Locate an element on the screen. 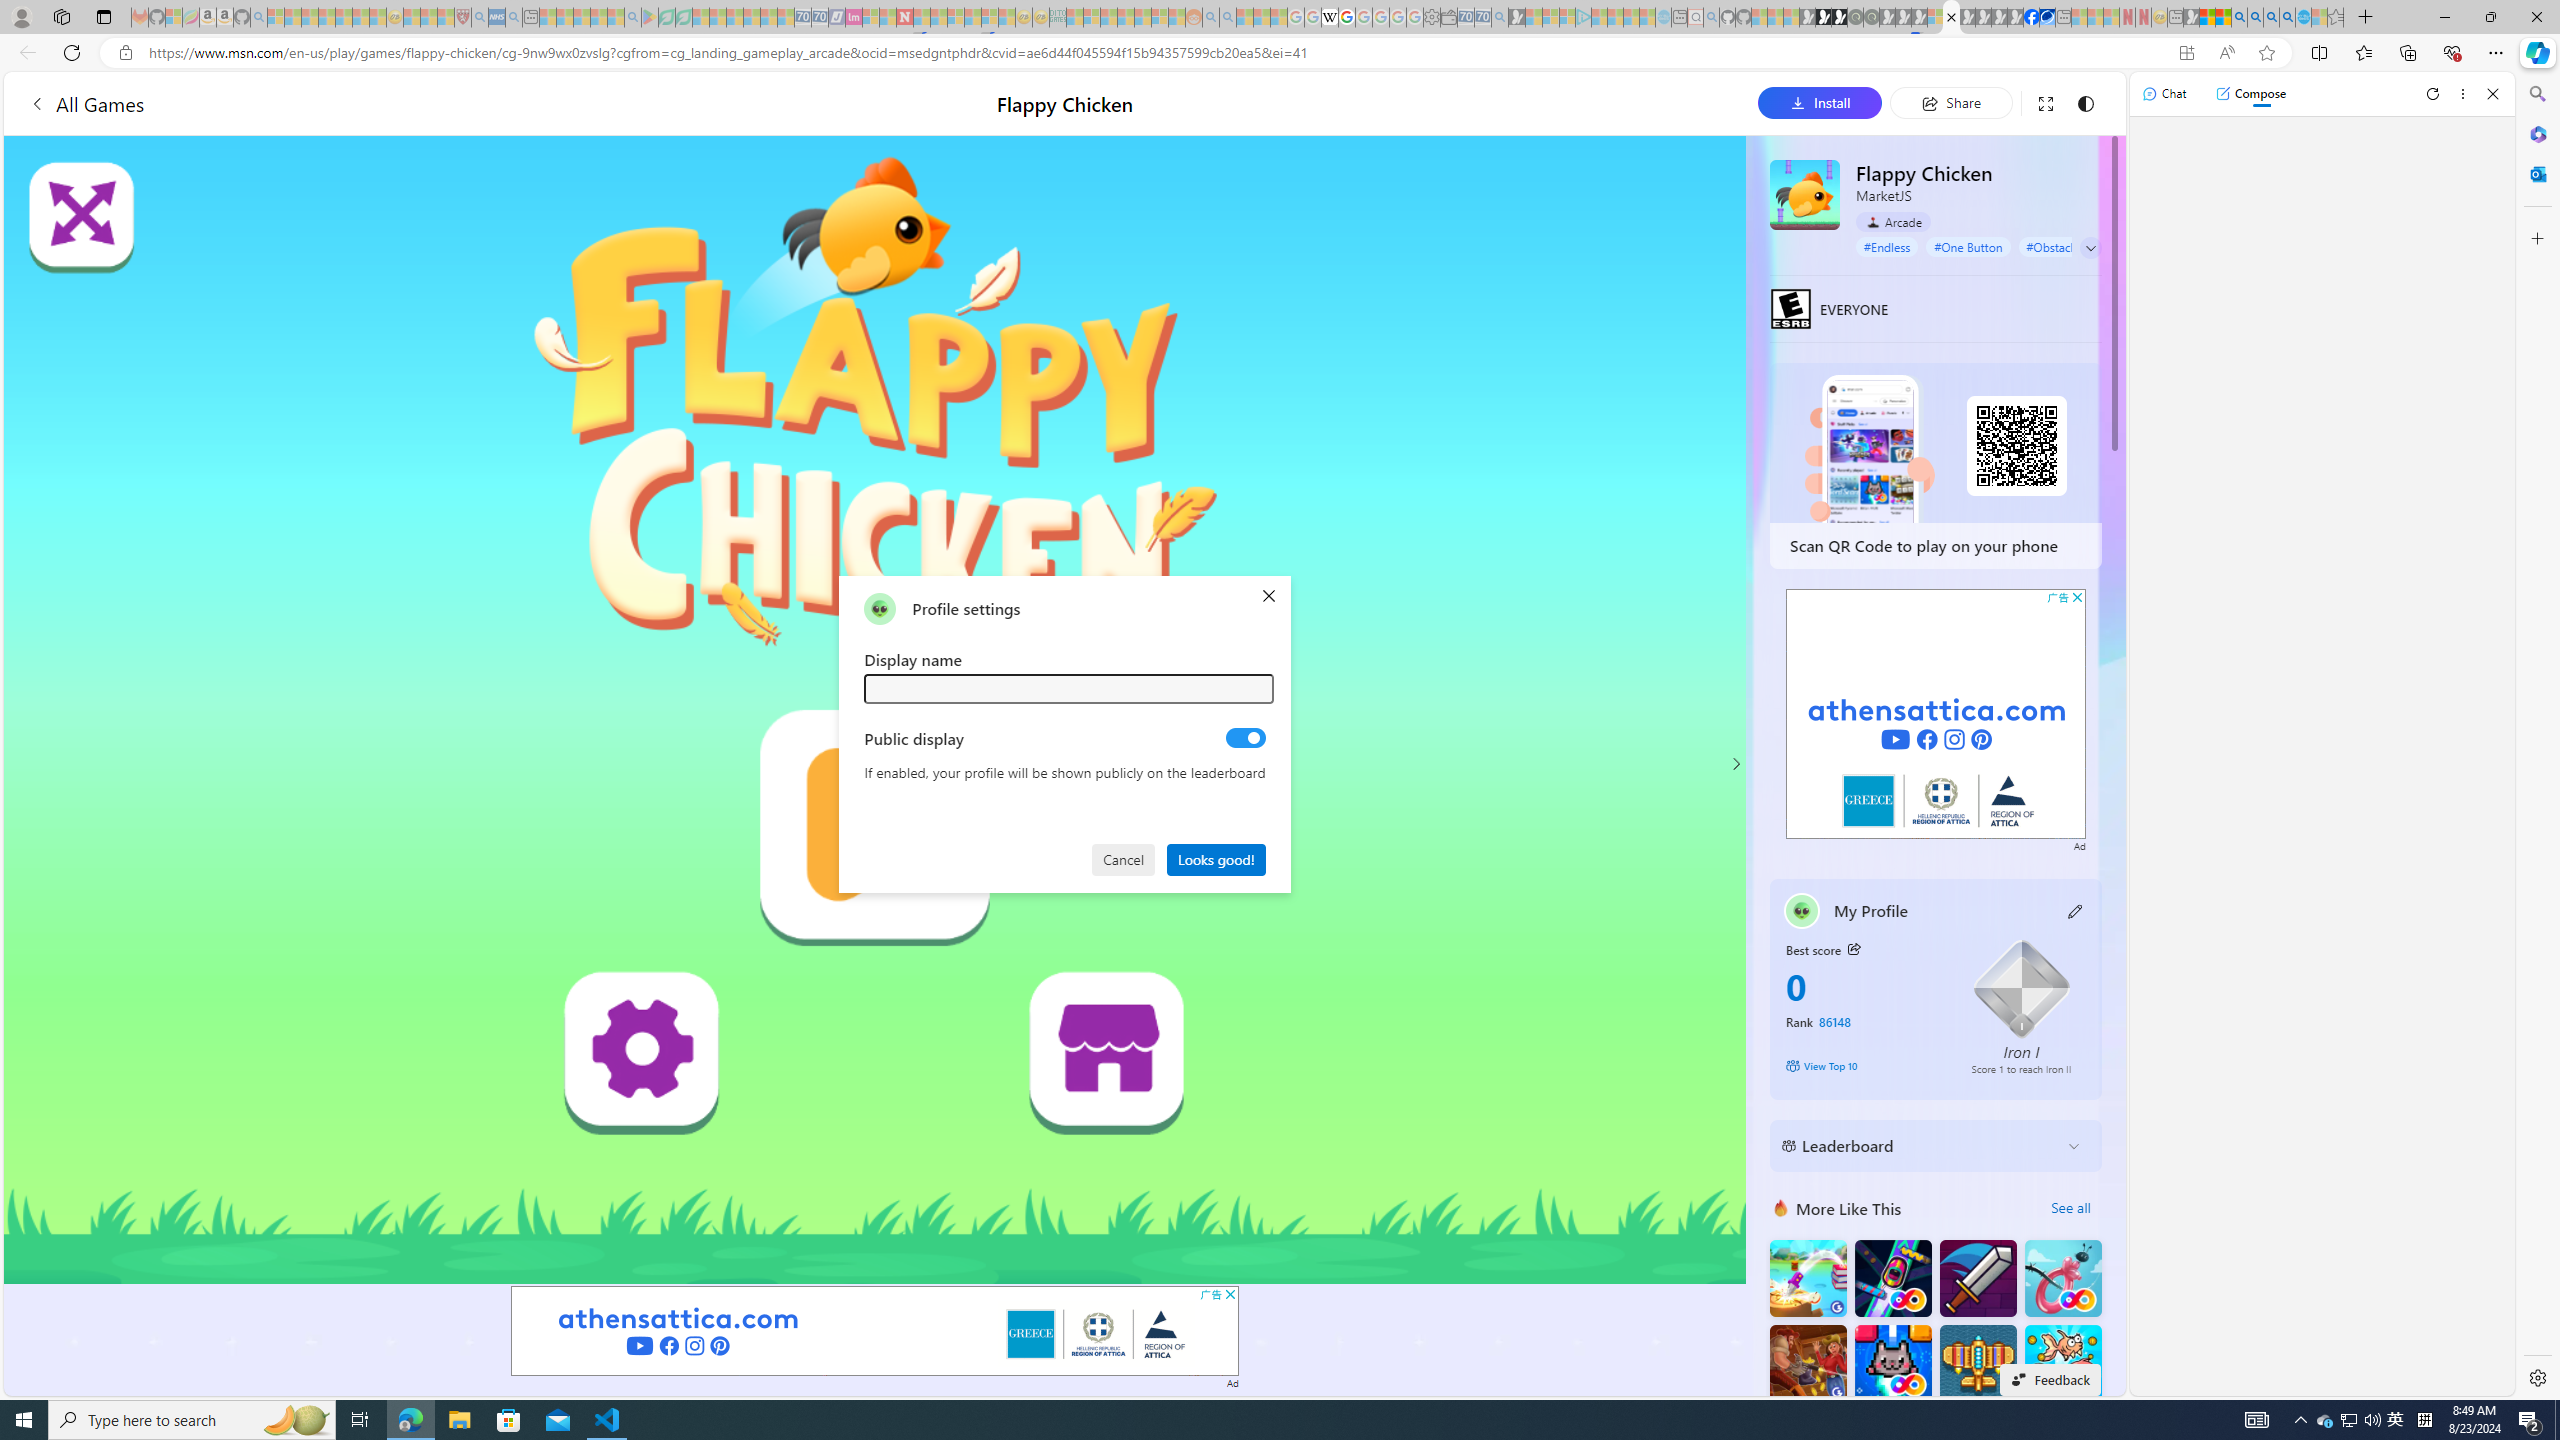 Image resolution: width=2560 pixels, height=1440 pixels. Class: control is located at coordinates (2090, 248).